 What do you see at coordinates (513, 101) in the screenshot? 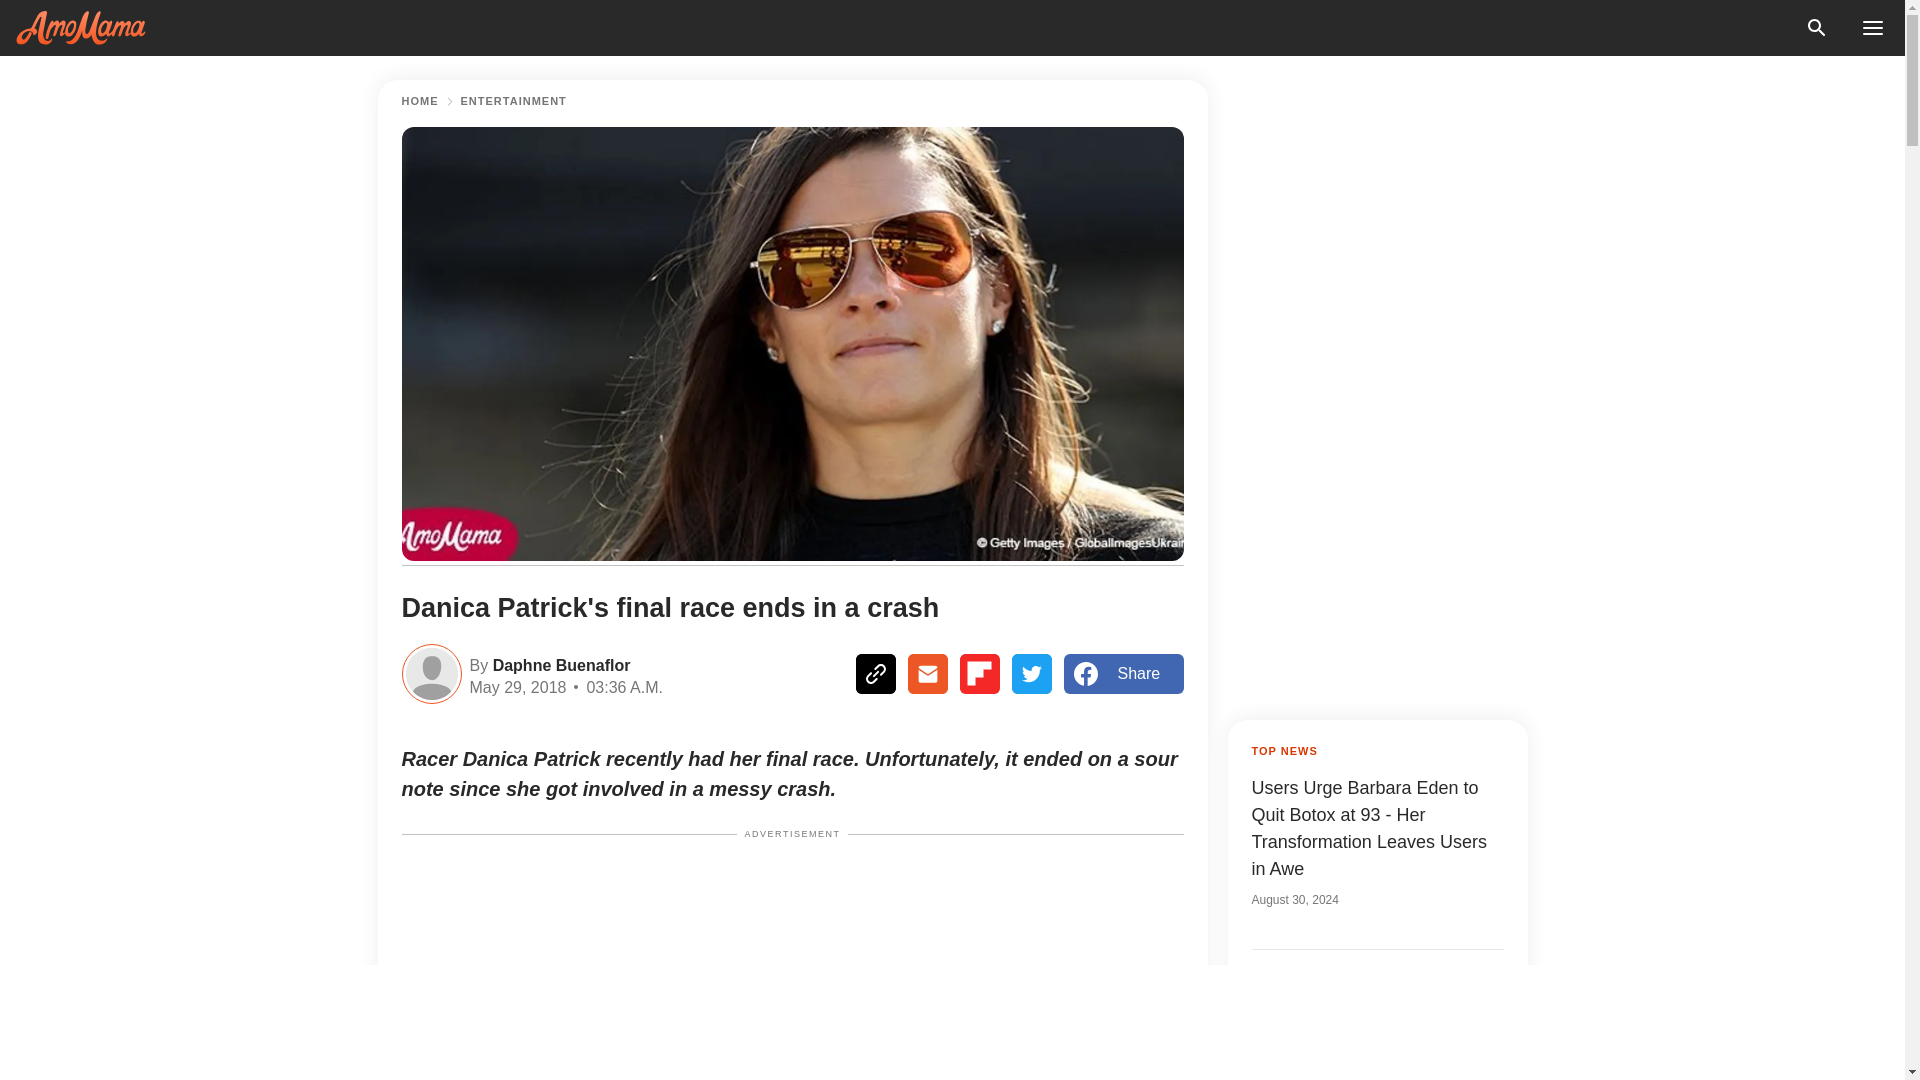
I see `ENTERTAINMENT` at bounding box center [513, 101].